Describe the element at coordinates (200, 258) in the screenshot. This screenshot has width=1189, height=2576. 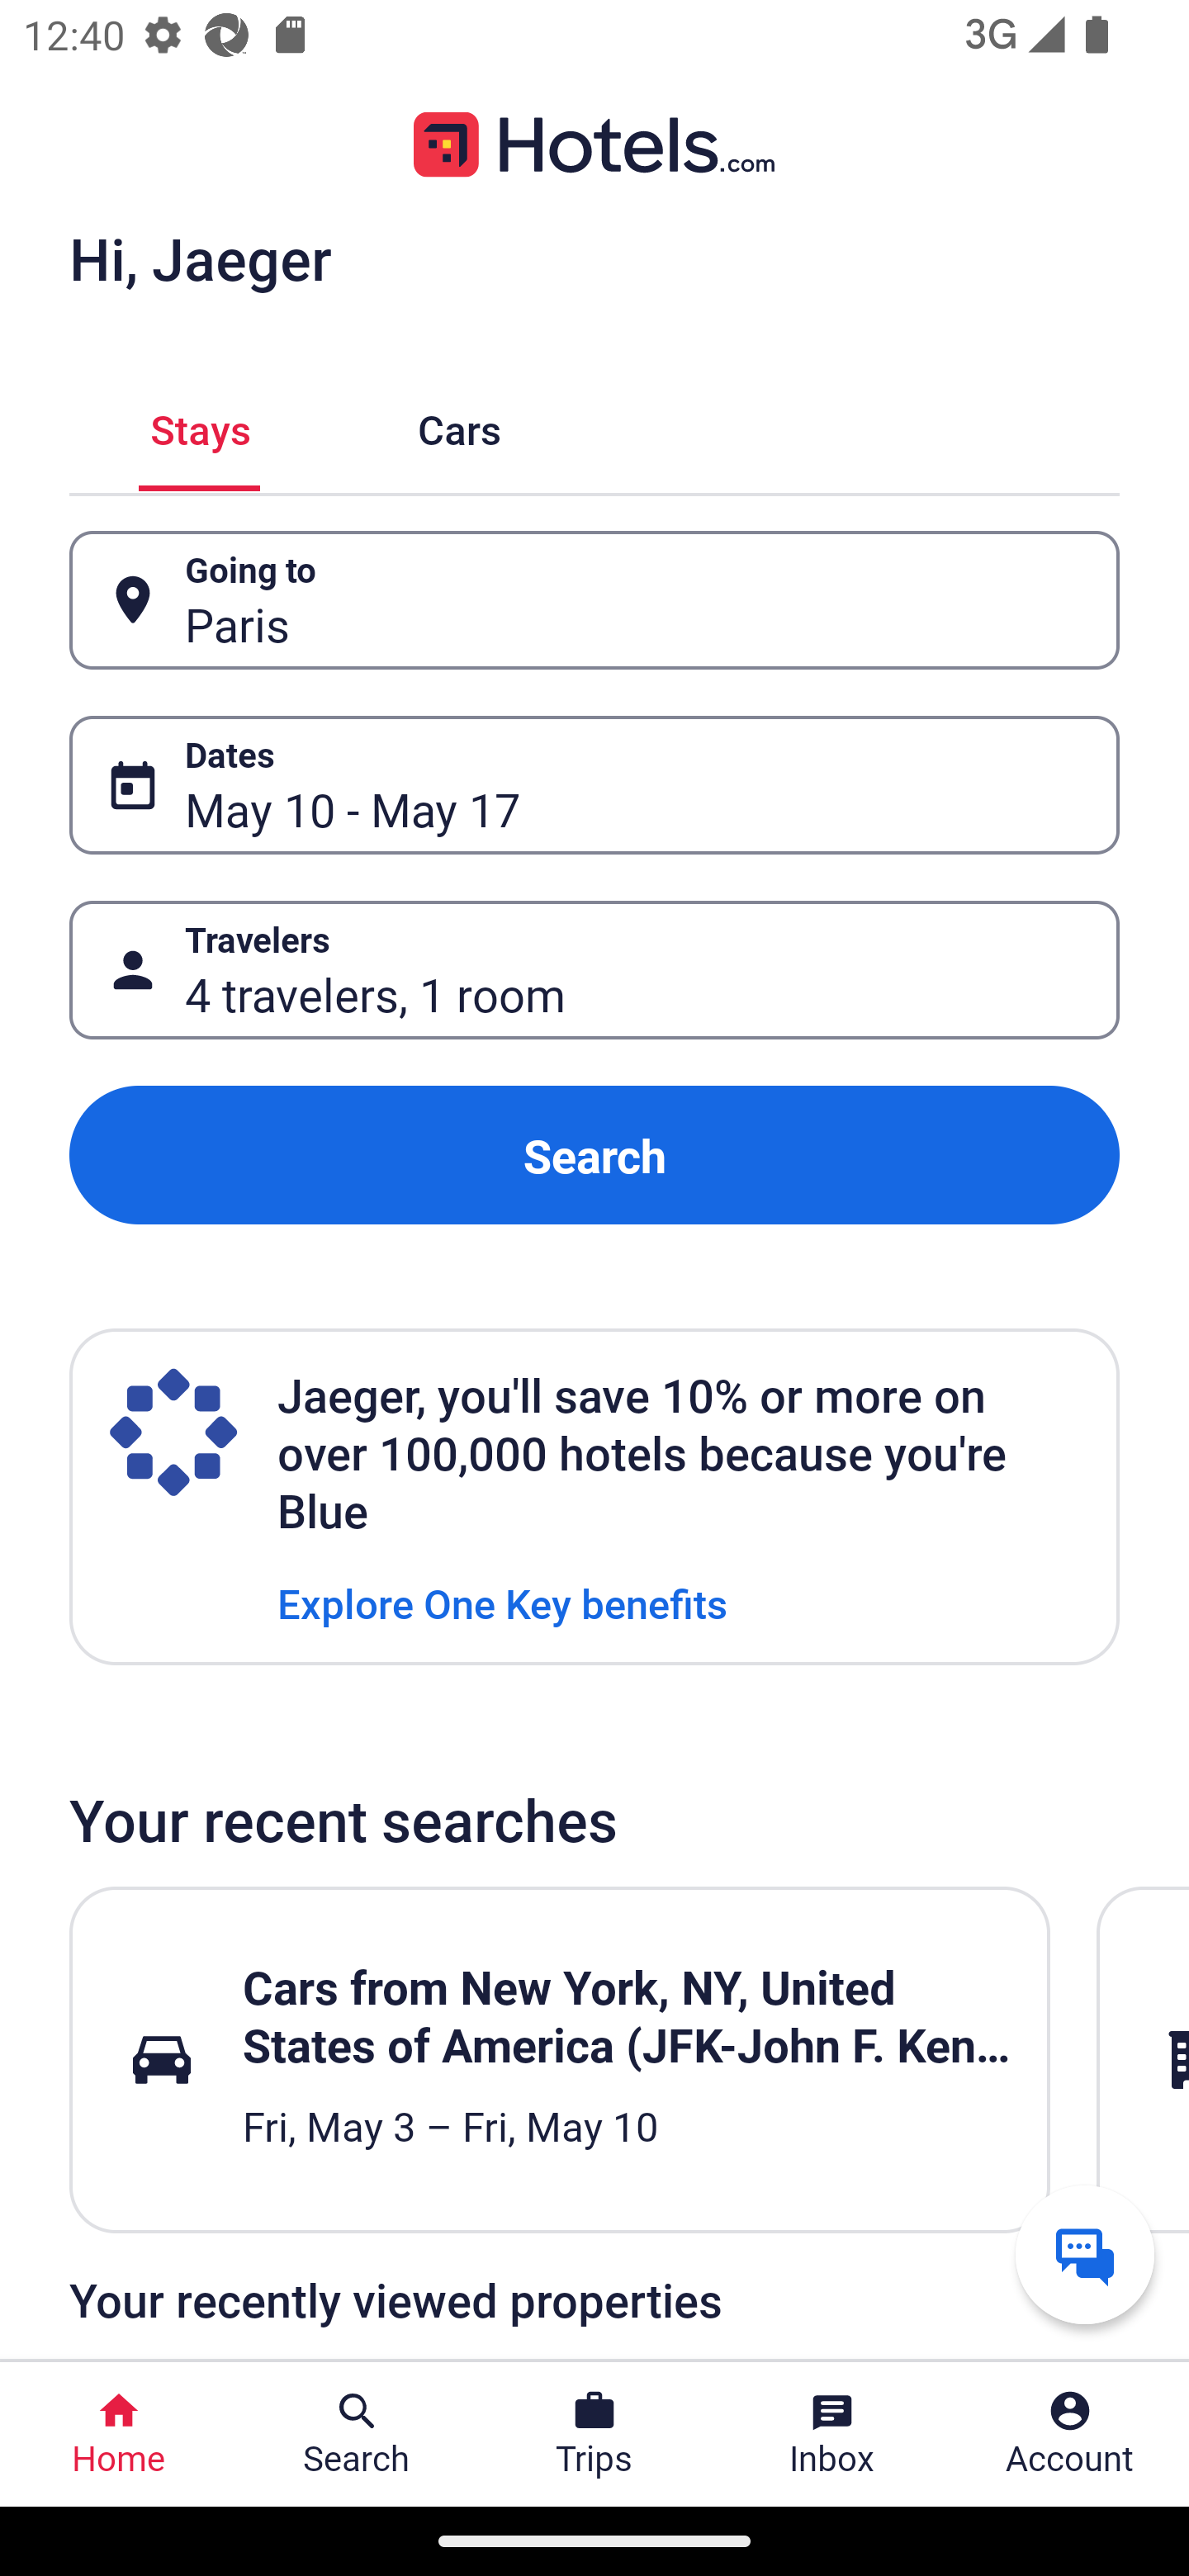
I see `Hi, Jaeger` at that location.